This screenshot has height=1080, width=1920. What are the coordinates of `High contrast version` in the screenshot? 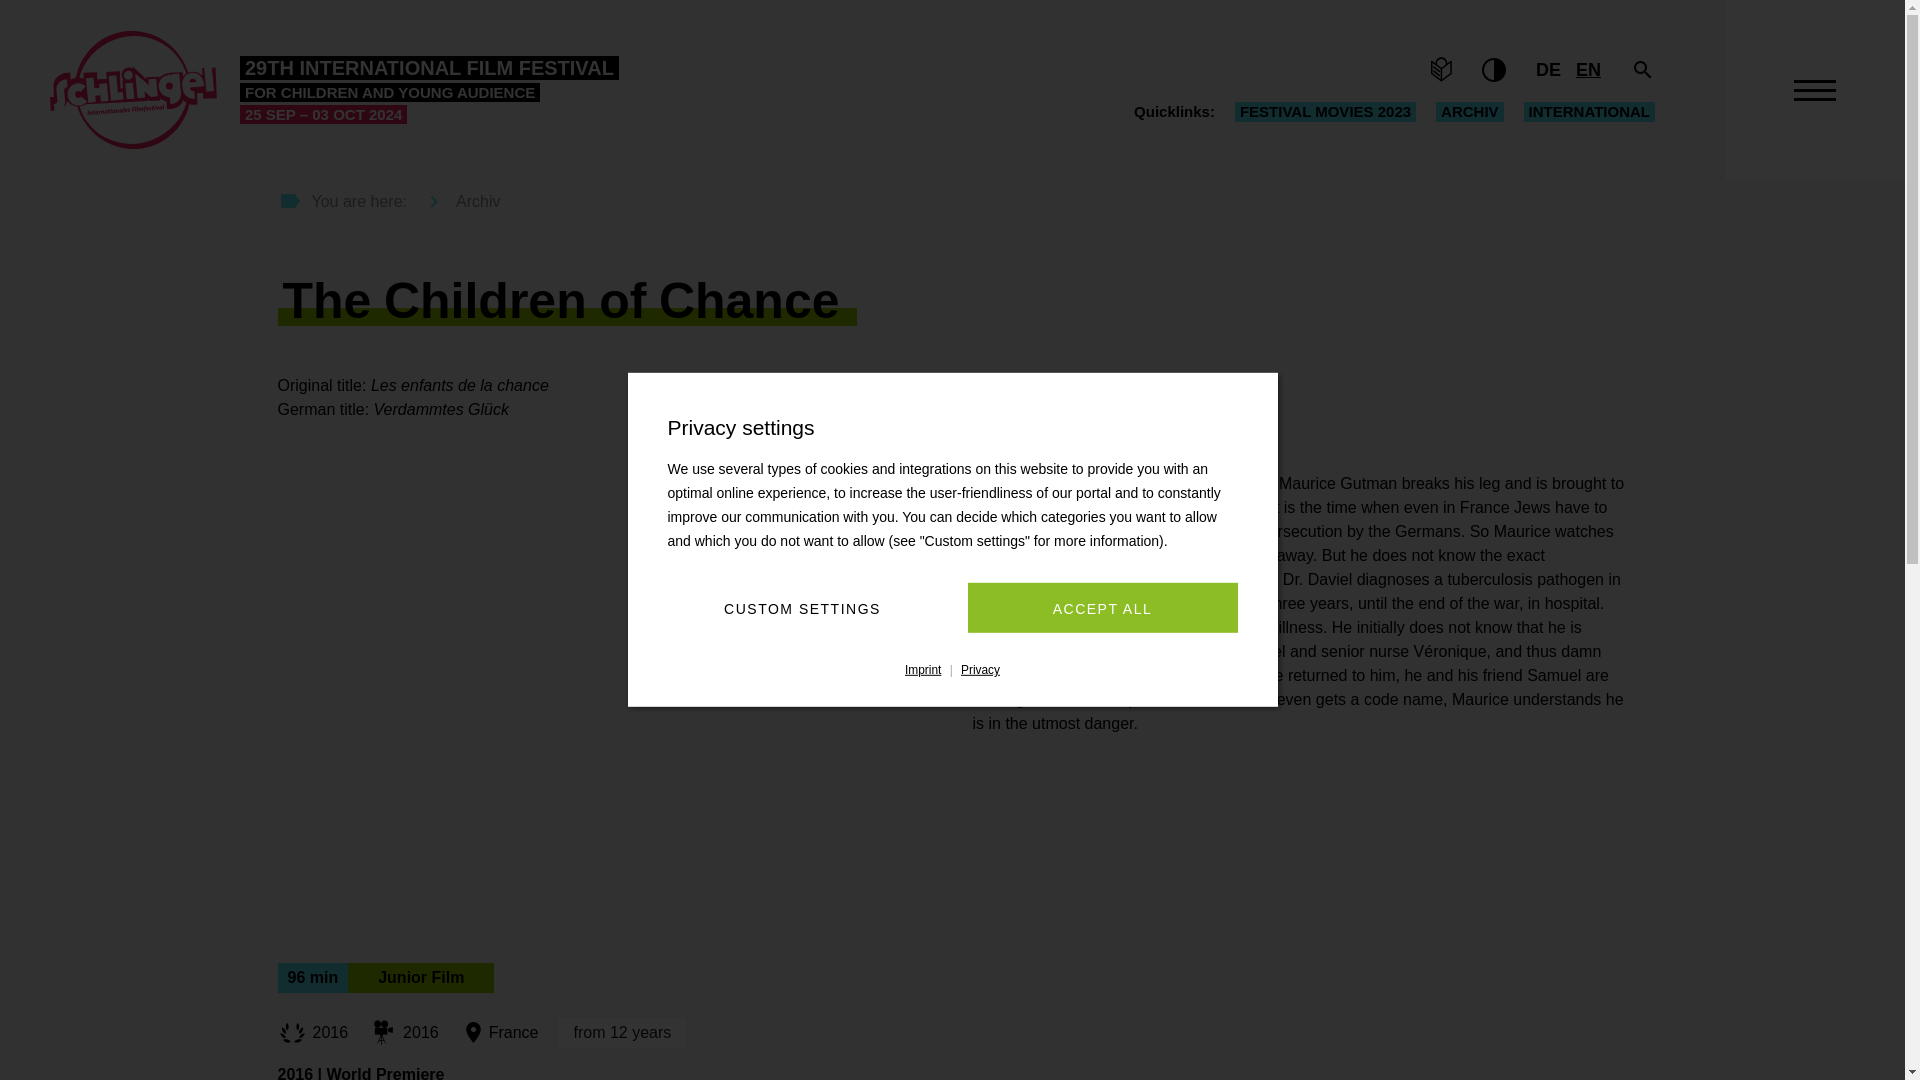 It's located at (1494, 70).